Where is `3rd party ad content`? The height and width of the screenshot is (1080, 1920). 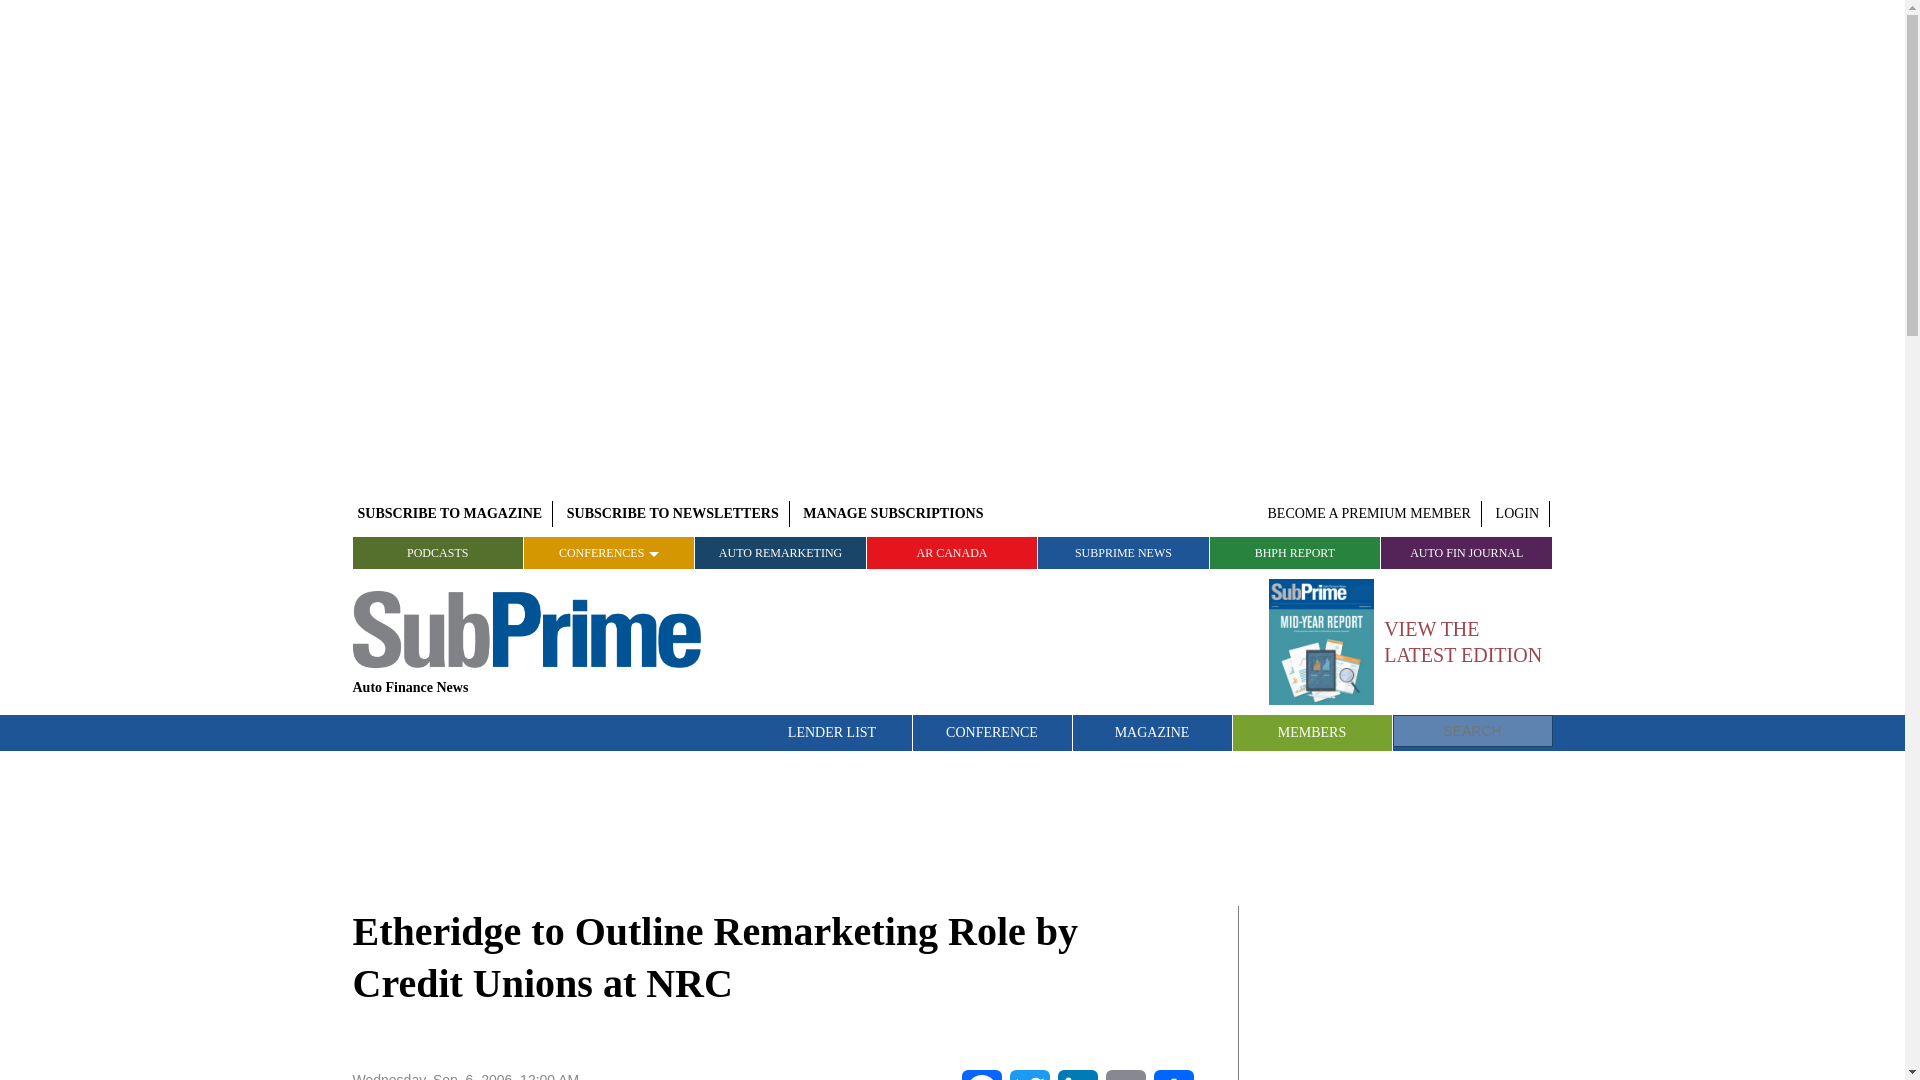 3rd party ad content is located at coordinates (953, 825).